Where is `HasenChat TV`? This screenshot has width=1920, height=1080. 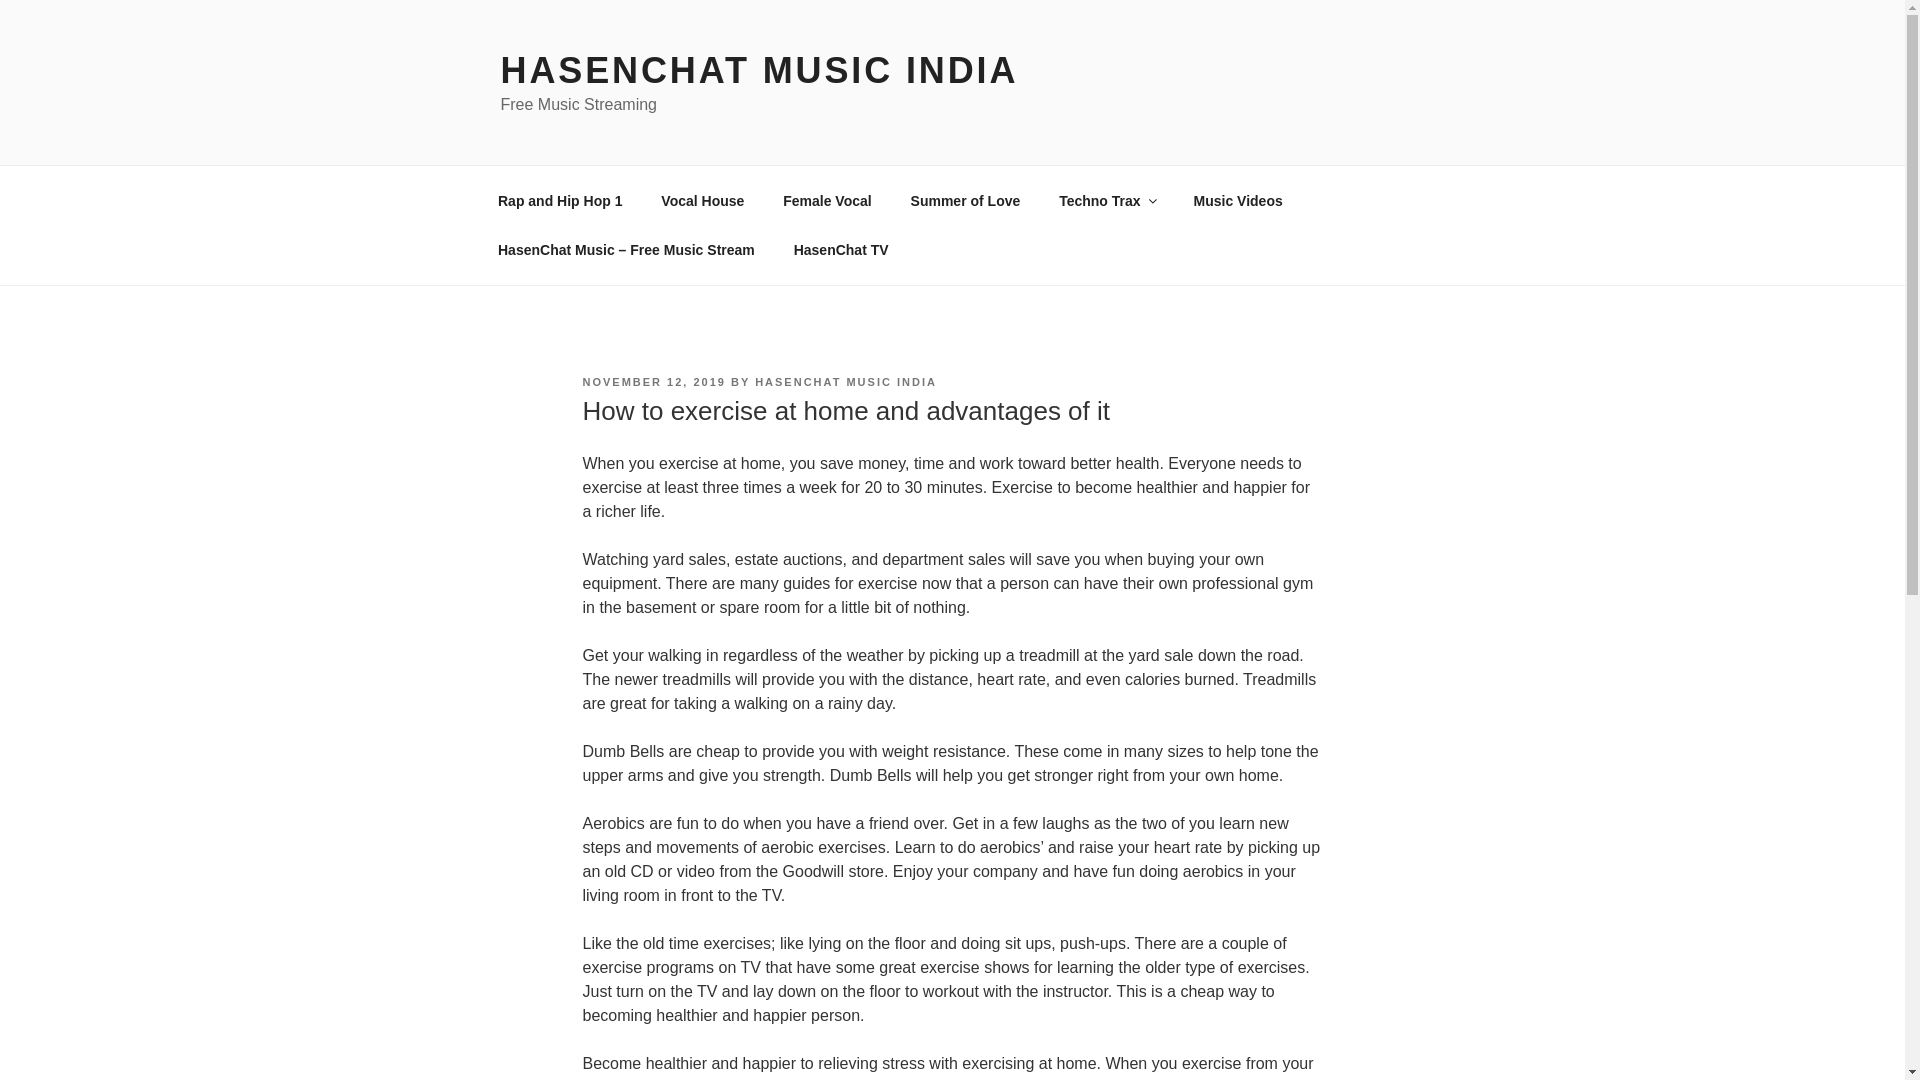
HasenChat TV is located at coordinates (840, 250).